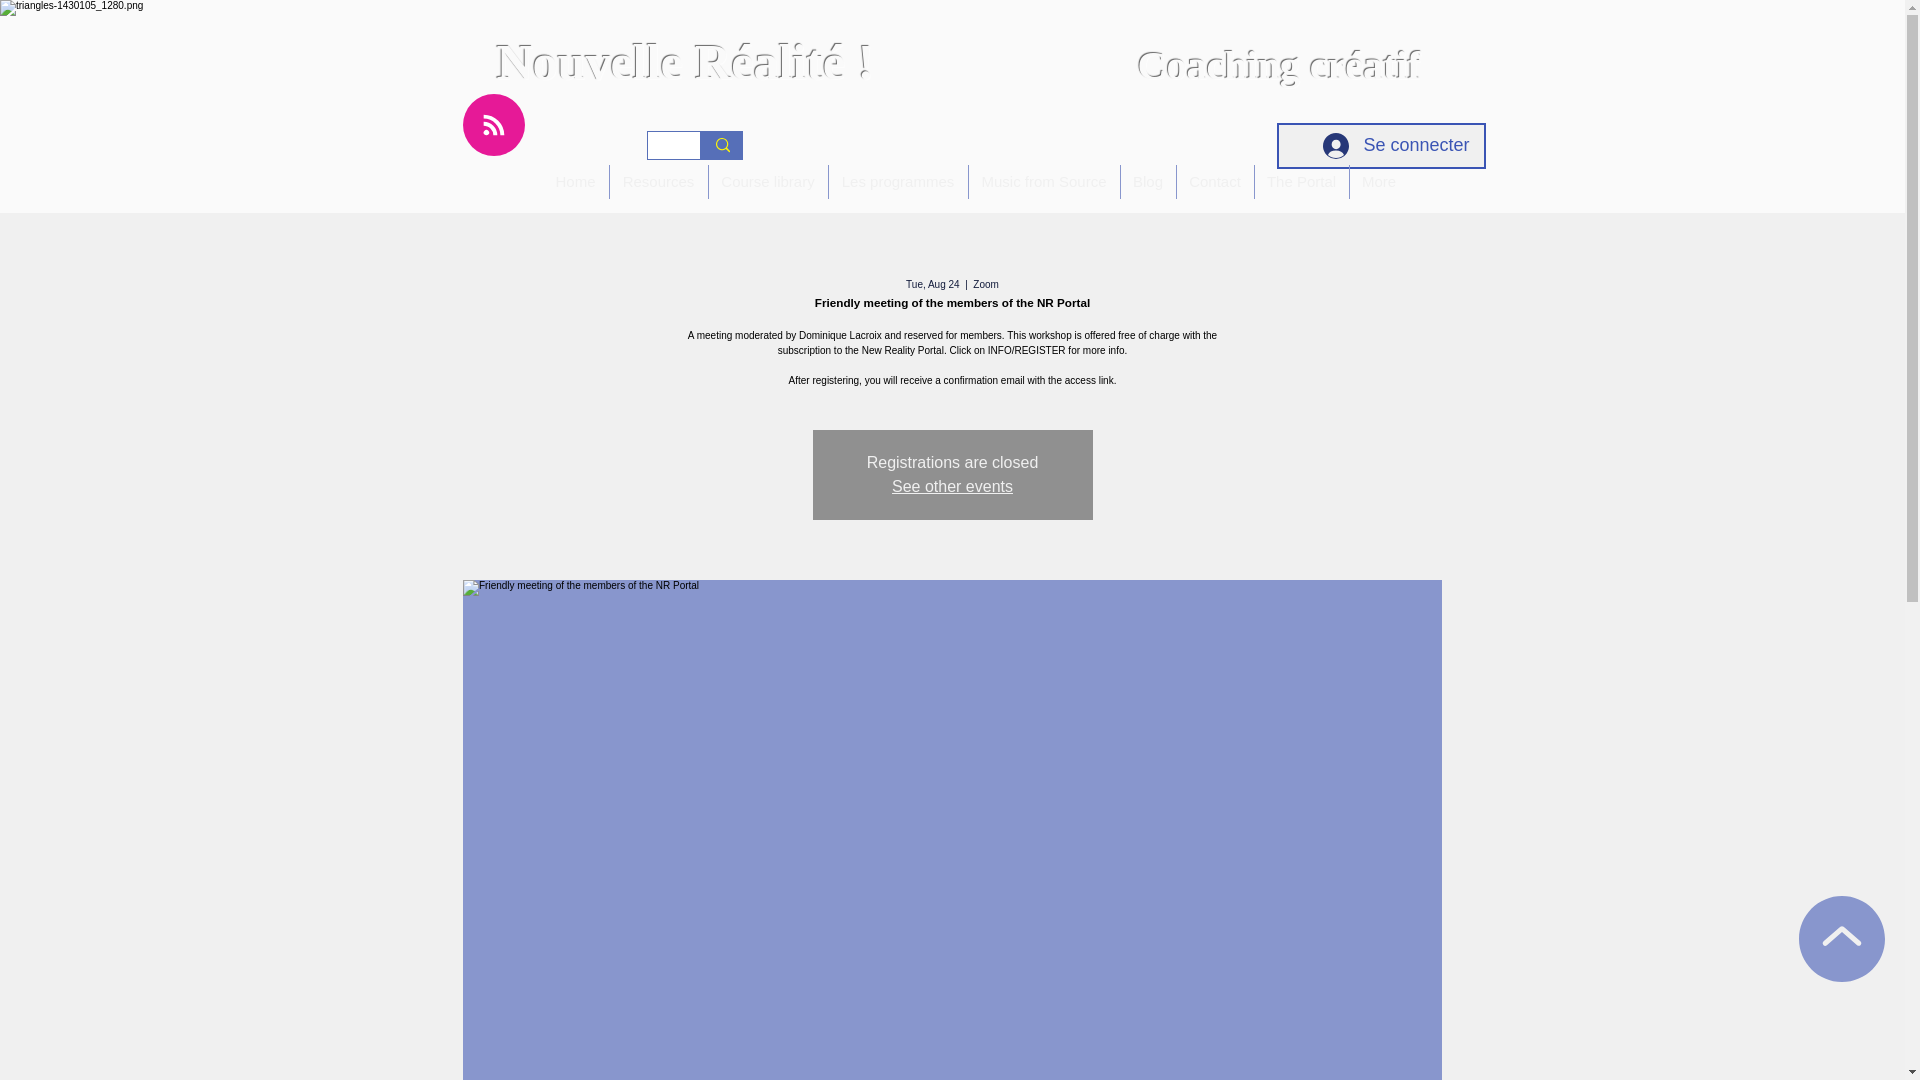 The image size is (1920, 1080). I want to click on Les programmes, so click(897, 182).